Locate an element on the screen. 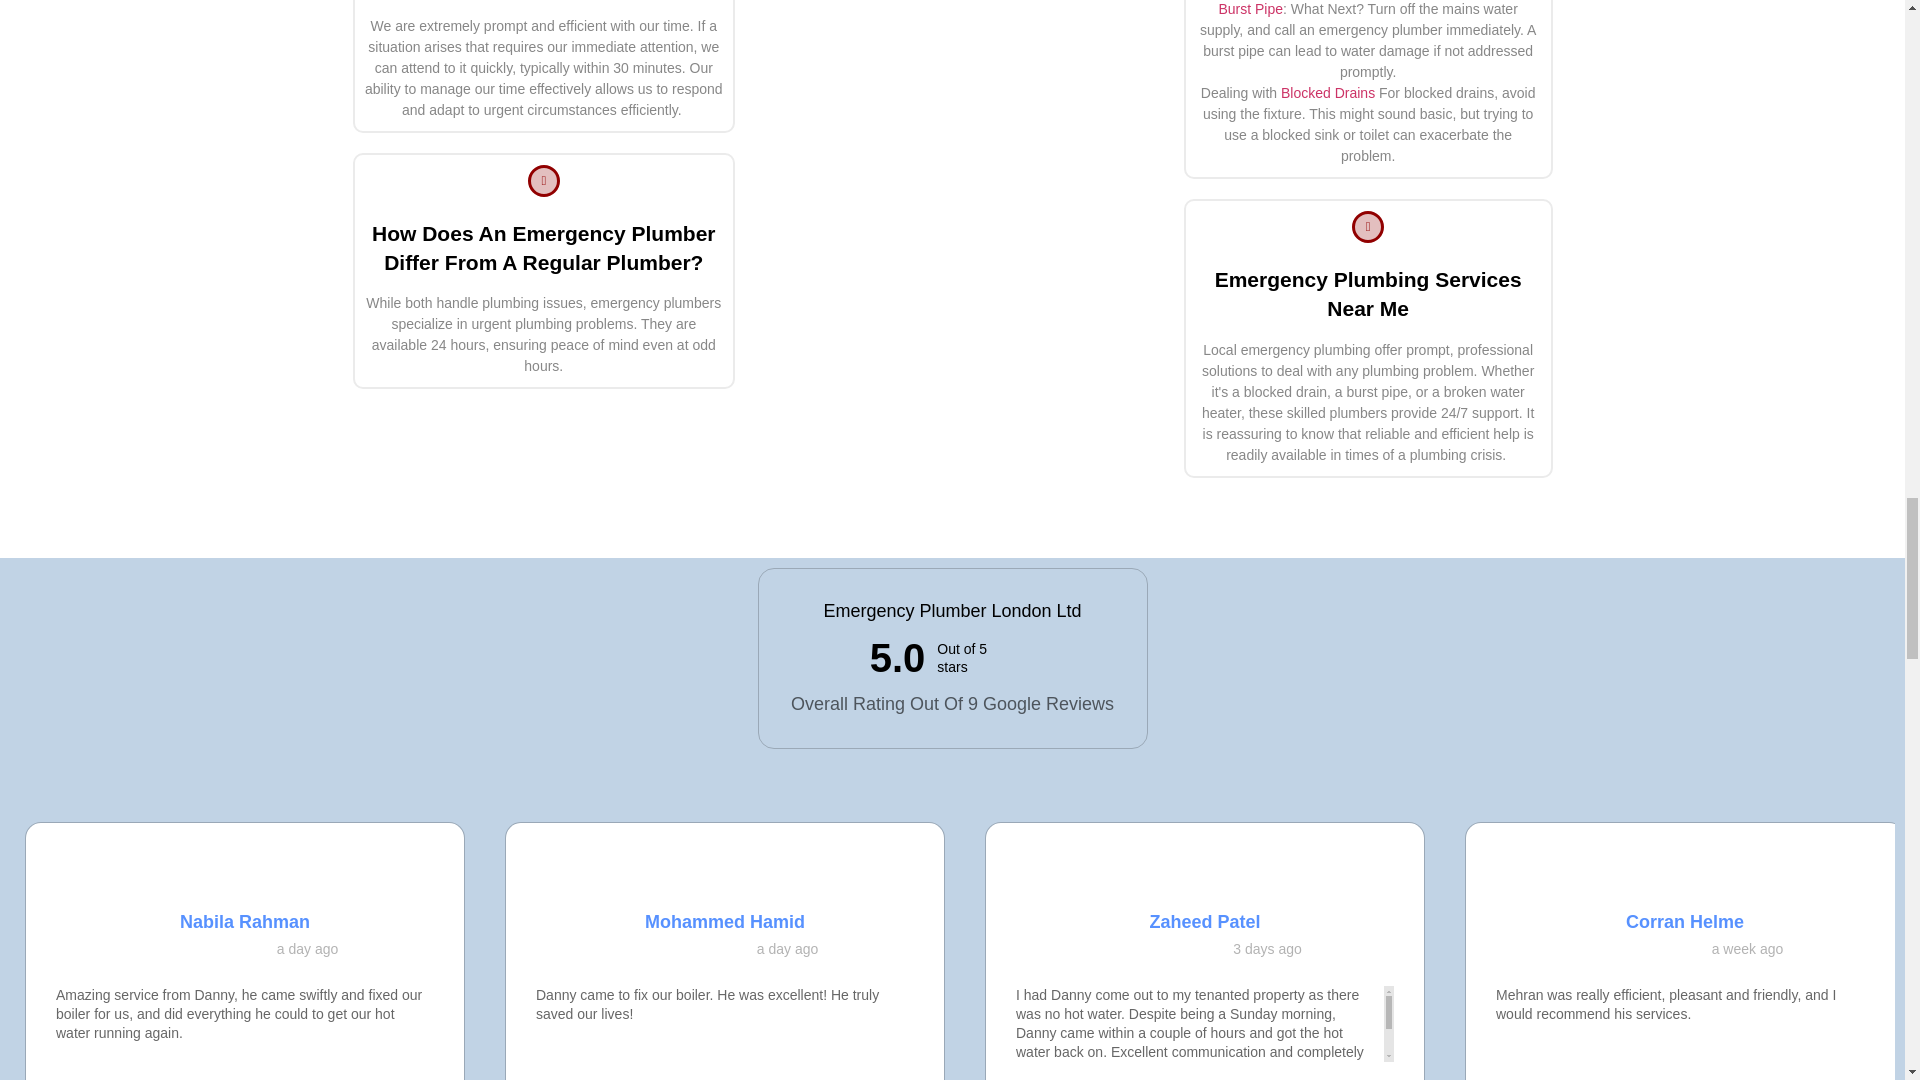  Home-new 3 is located at coordinates (666, 948).